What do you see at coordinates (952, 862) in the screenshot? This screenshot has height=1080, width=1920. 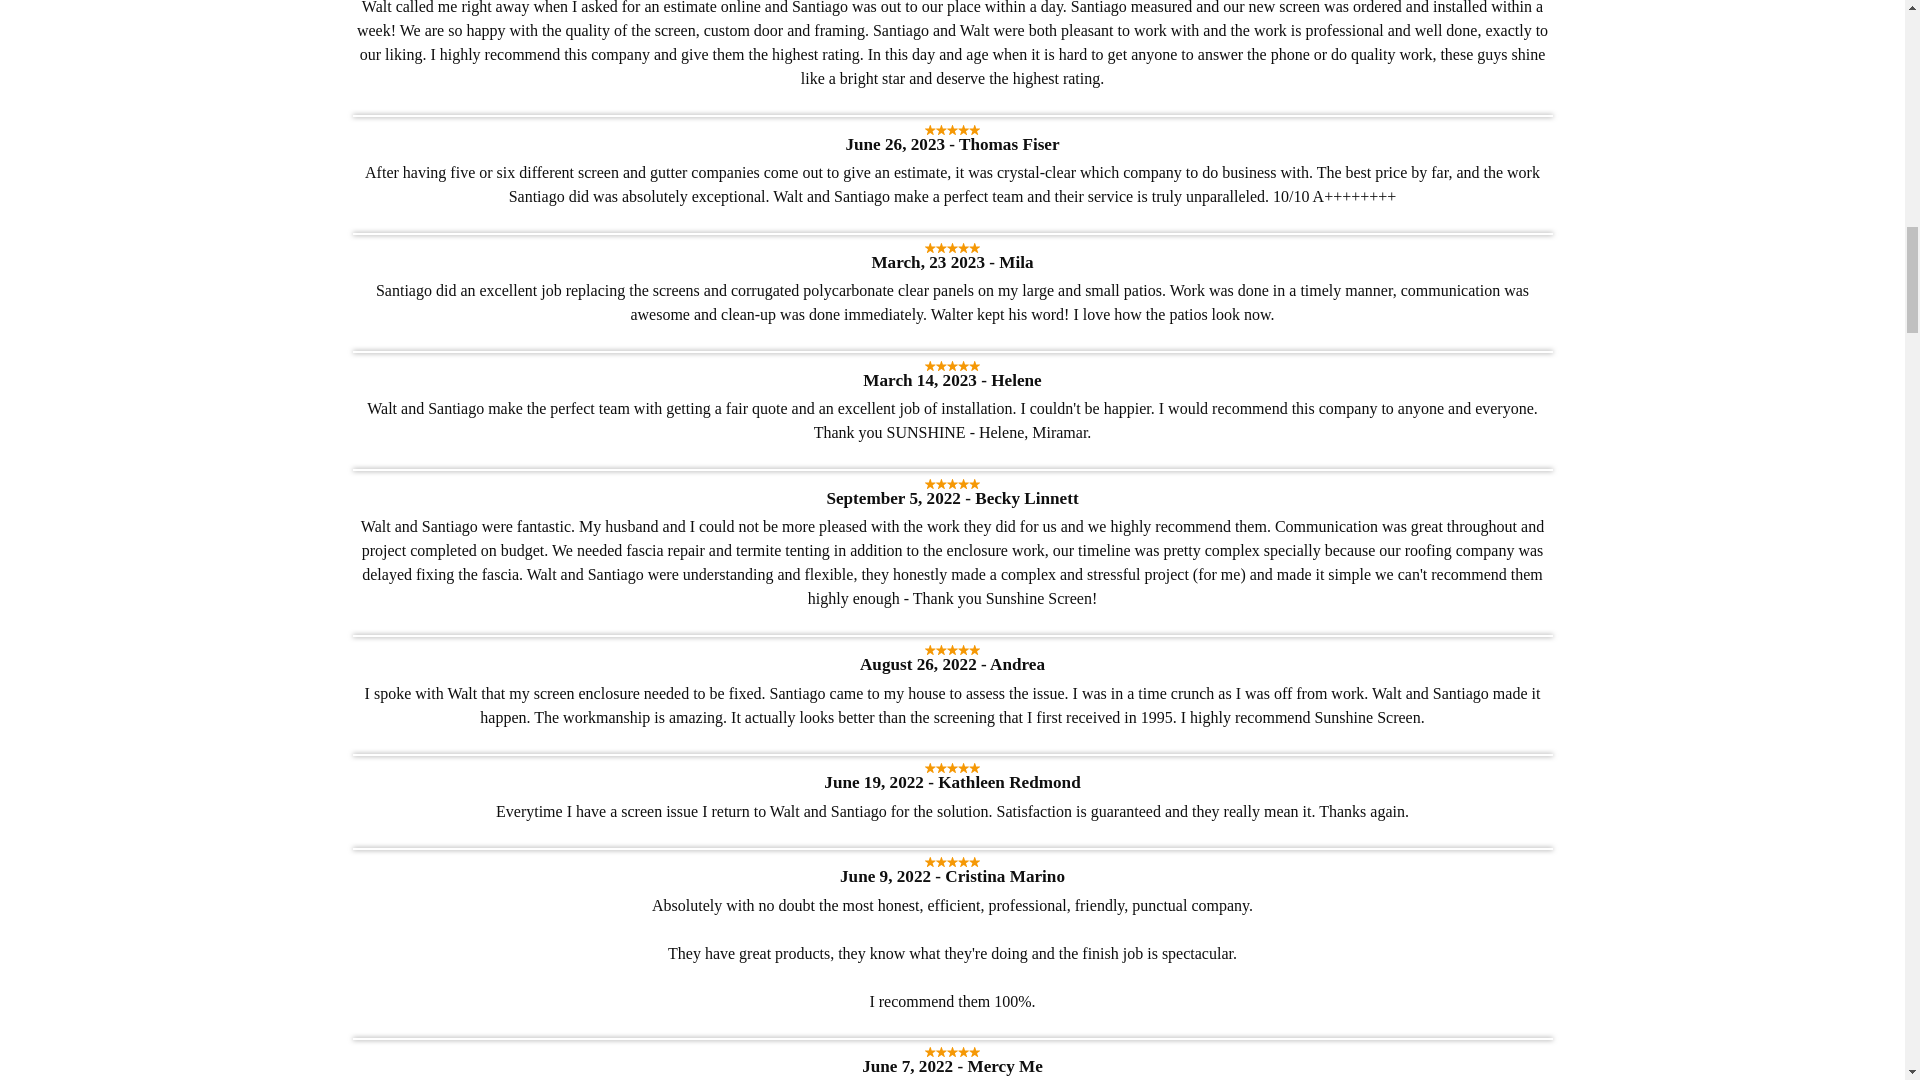 I see `5 Stars` at bounding box center [952, 862].